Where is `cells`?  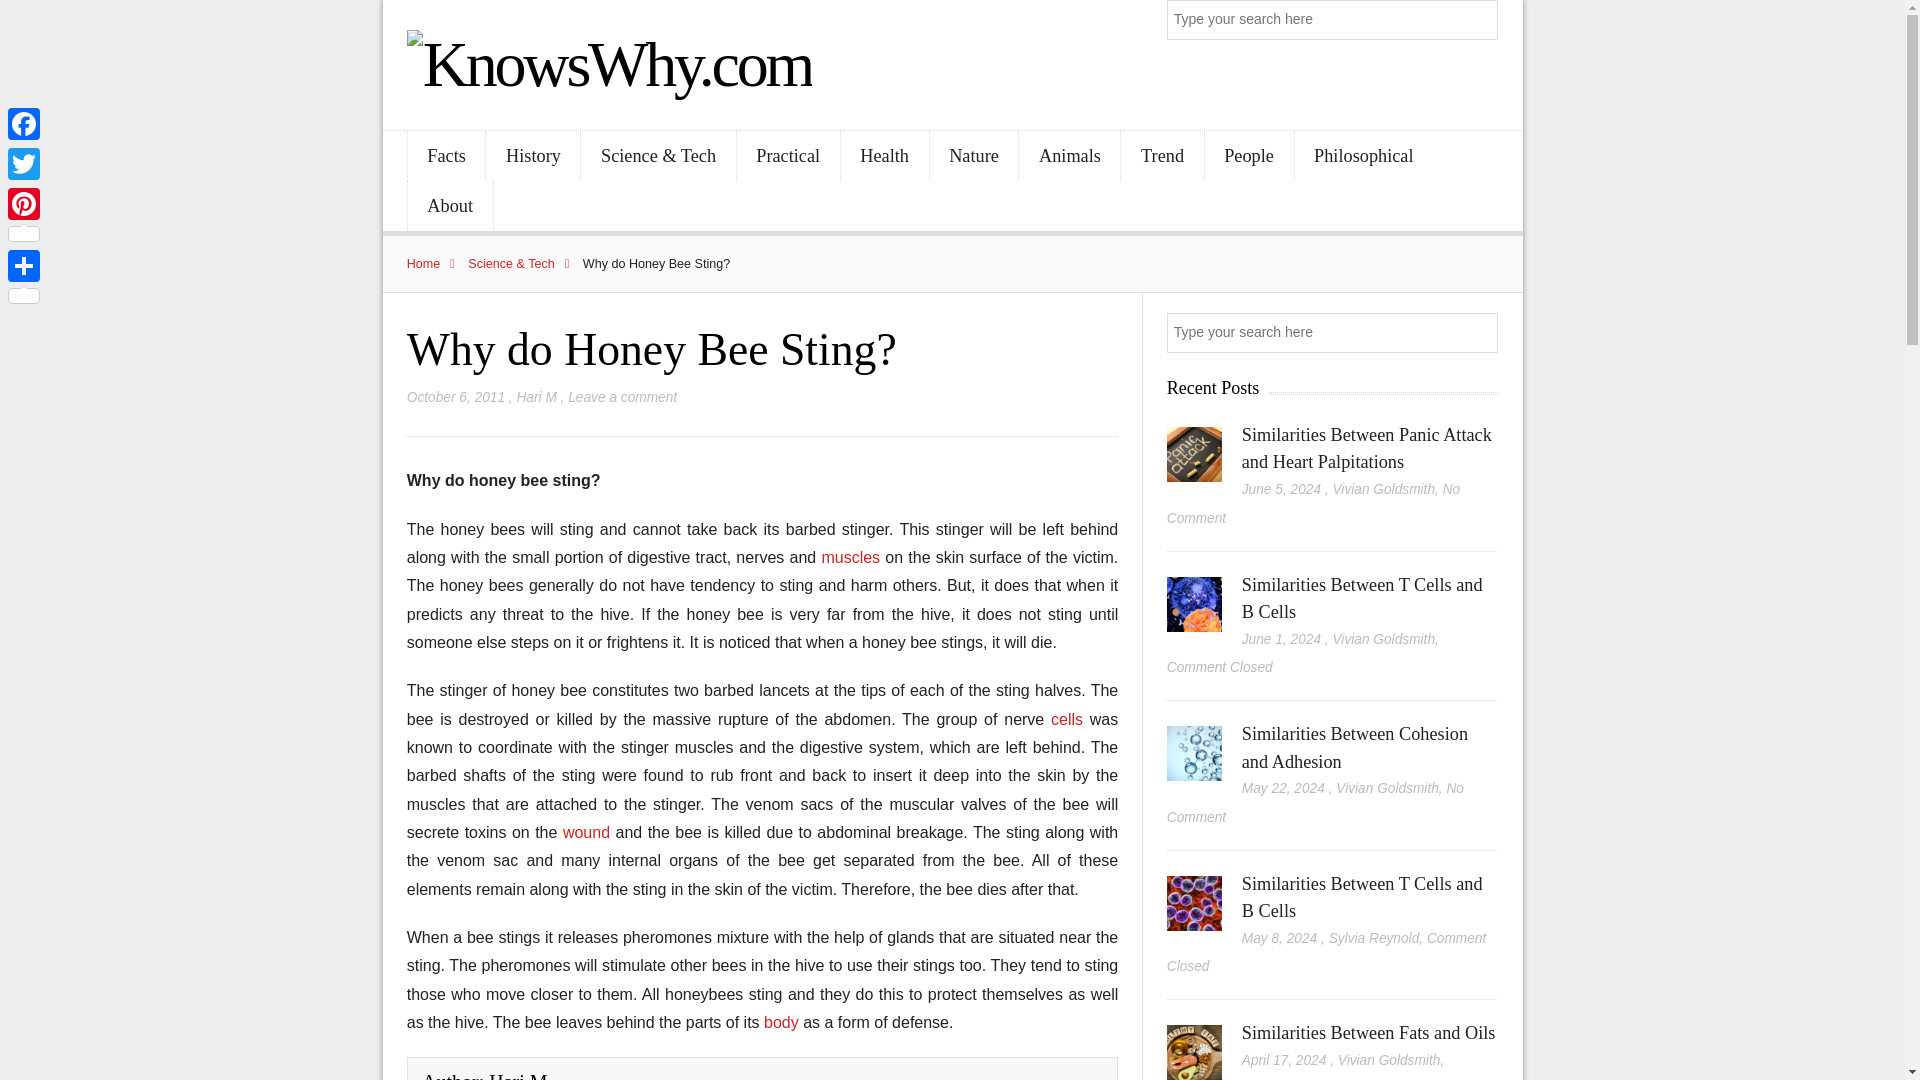 cells is located at coordinates (1070, 718).